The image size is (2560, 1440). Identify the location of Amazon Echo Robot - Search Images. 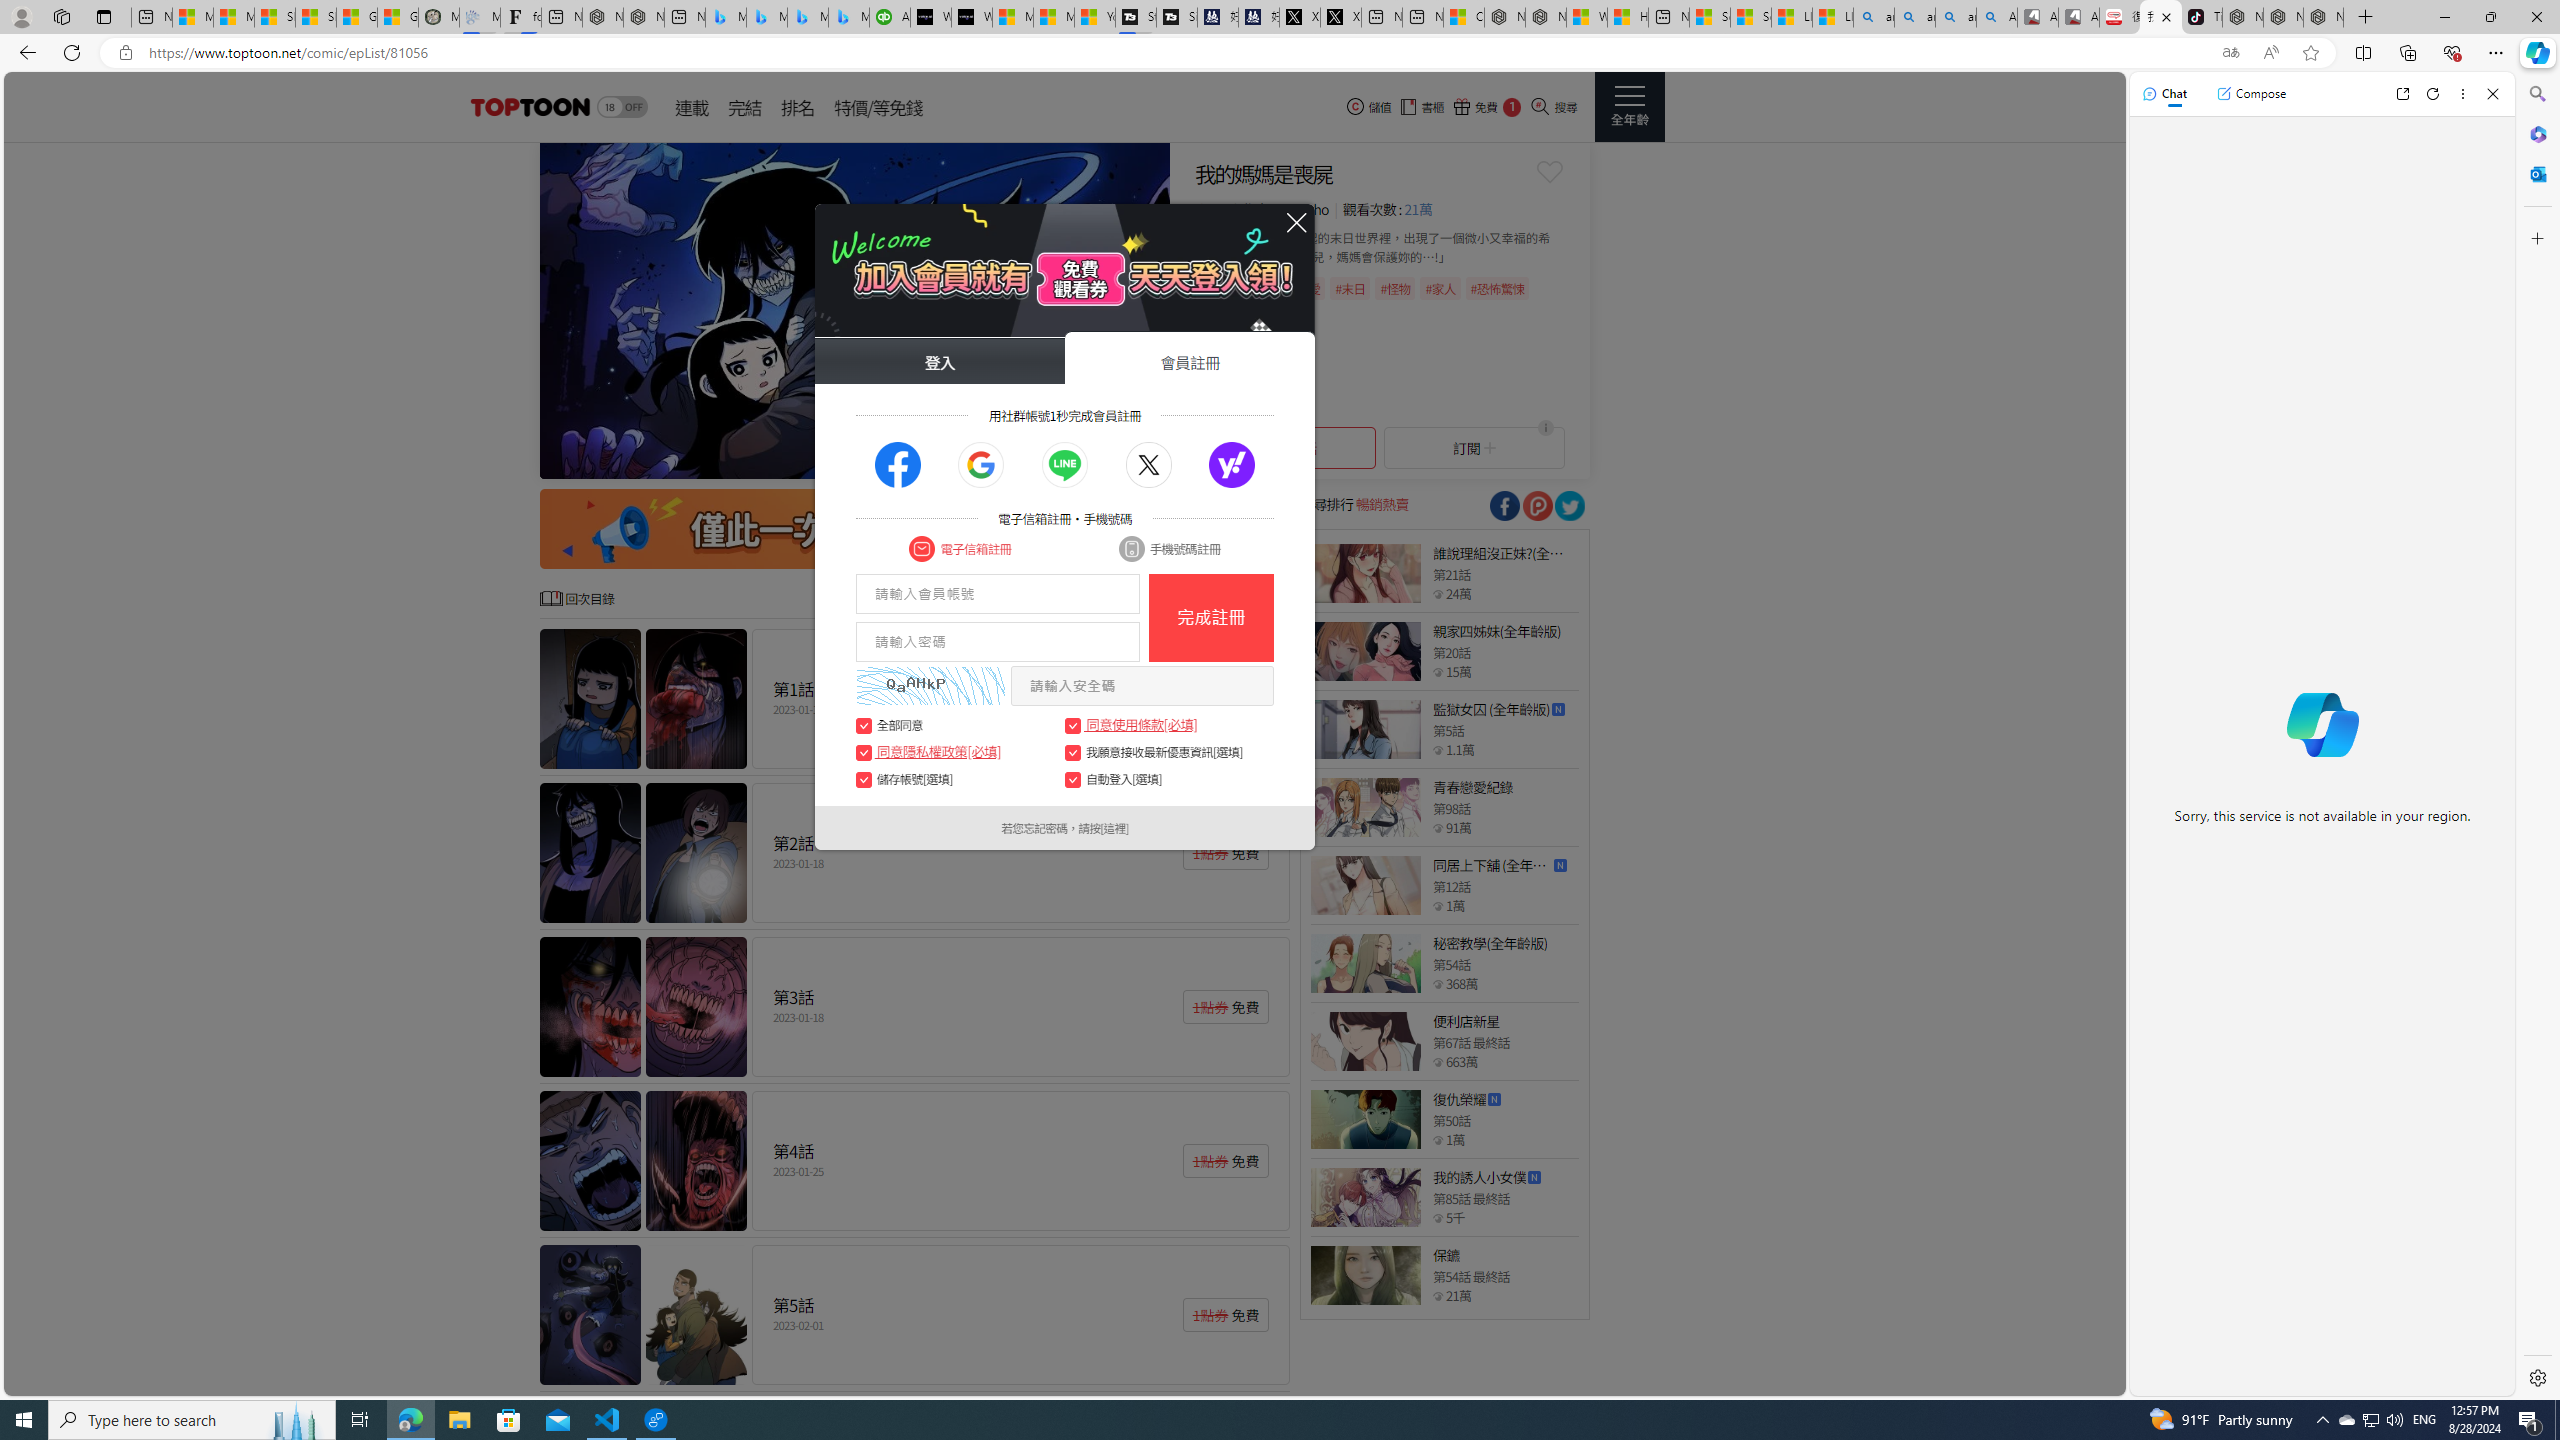
(1996, 17).